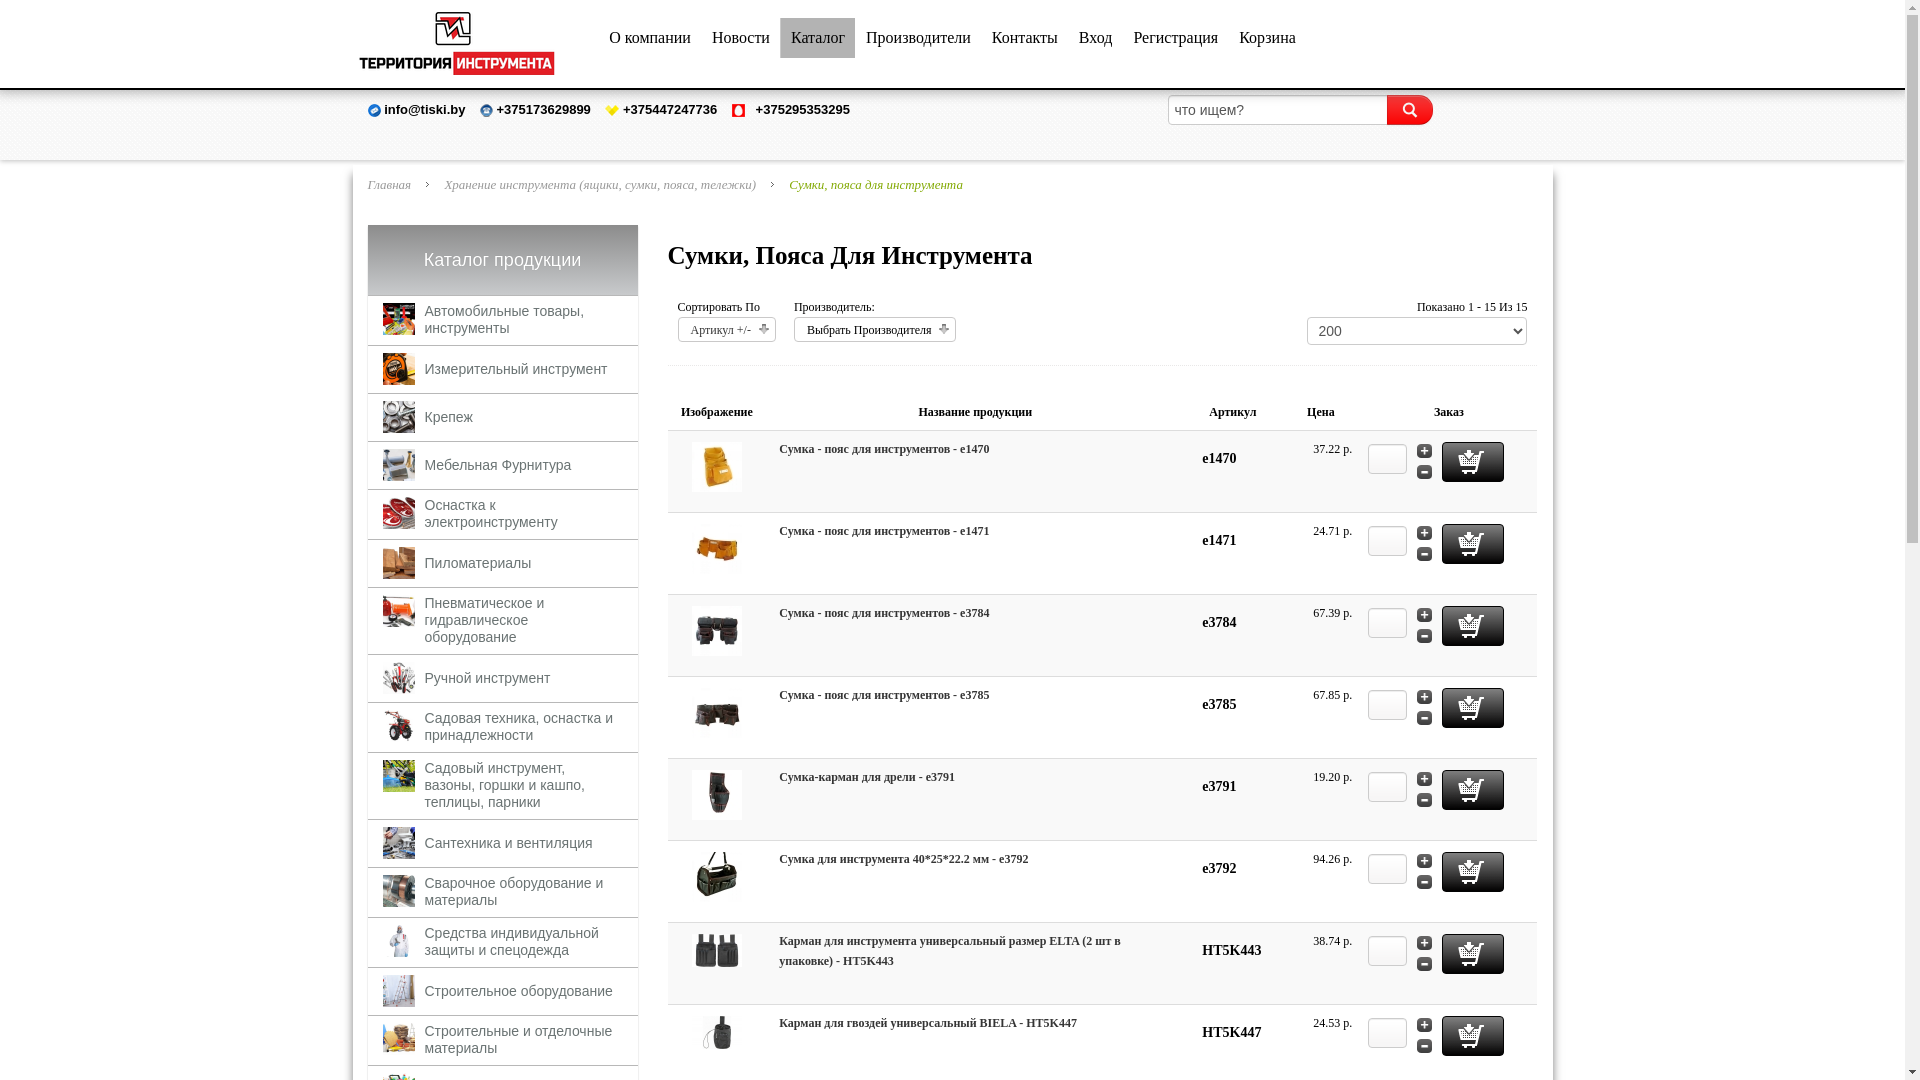 This screenshot has height=1080, width=1920. Describe the element at coordinates (717, 794) in the screenshot. I see `e3791` at that location.